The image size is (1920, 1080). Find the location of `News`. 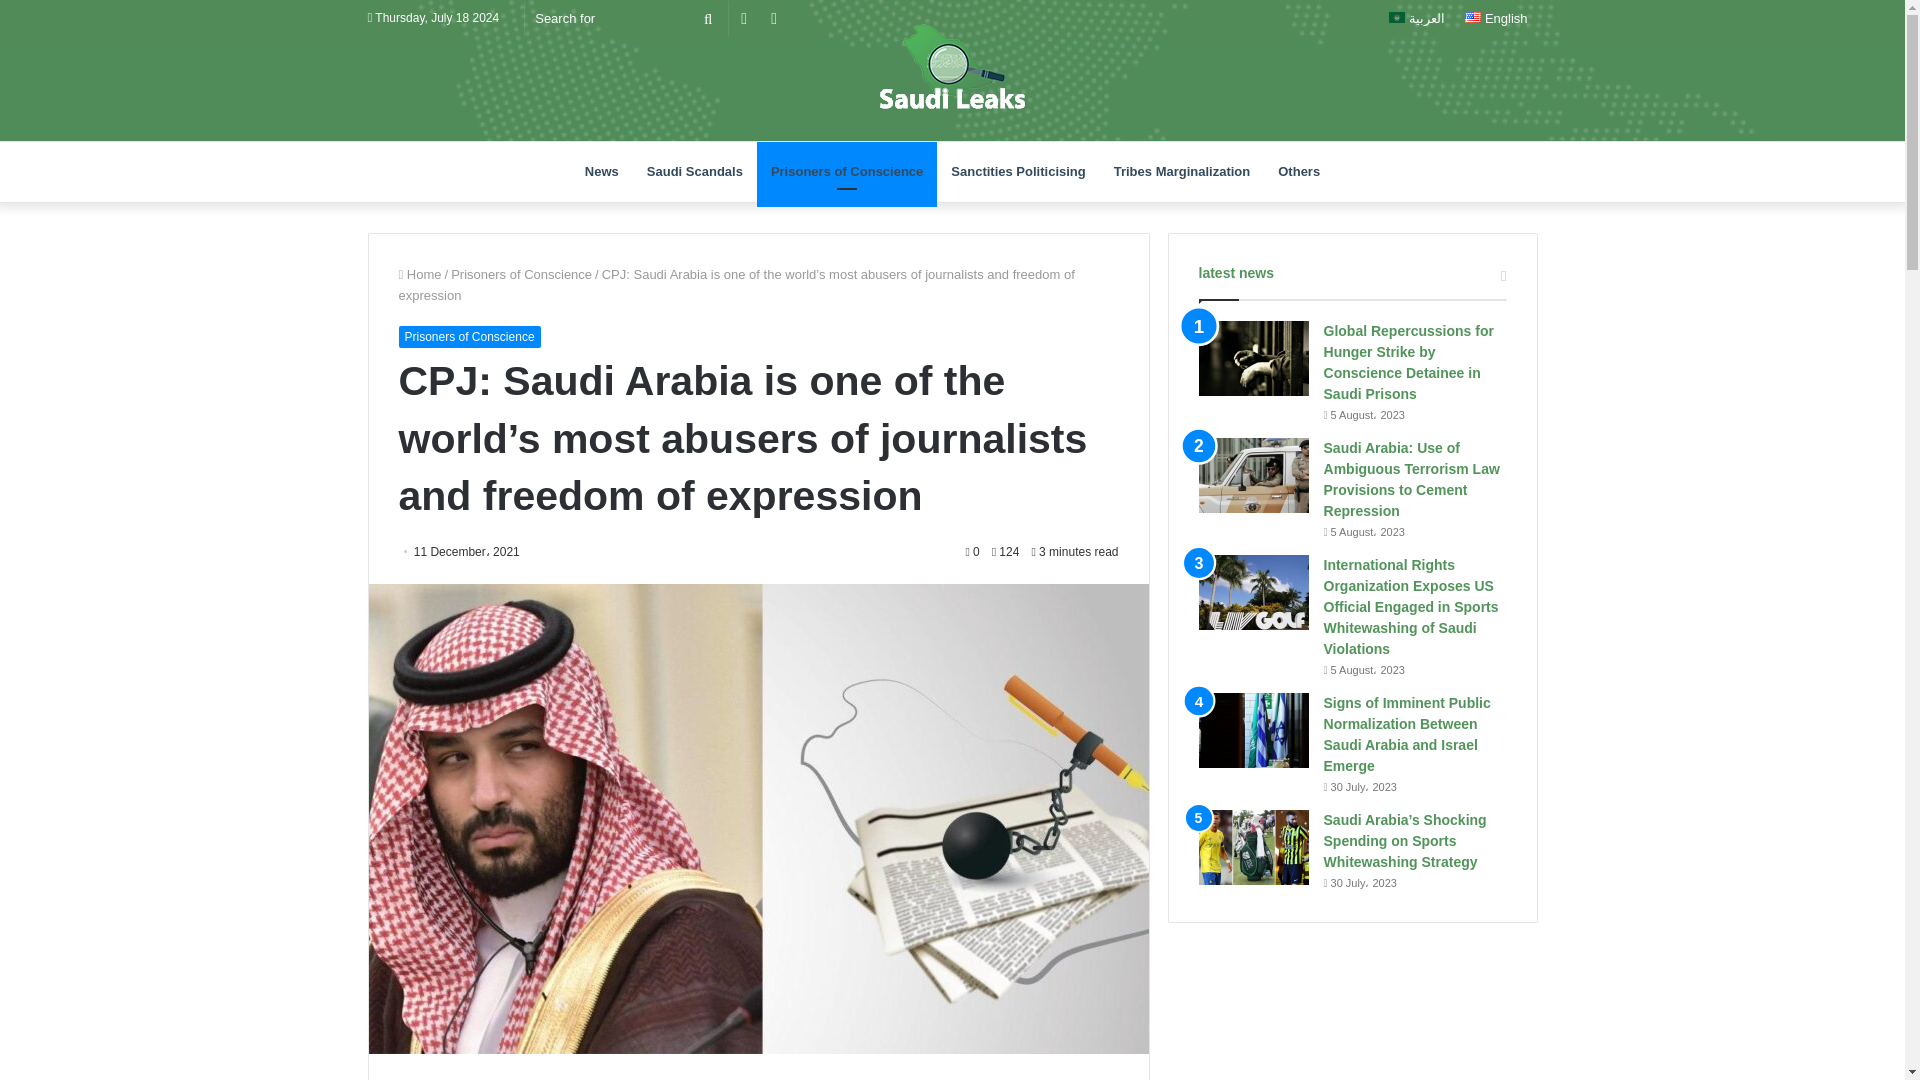

News is located at coordinates (602, 171).